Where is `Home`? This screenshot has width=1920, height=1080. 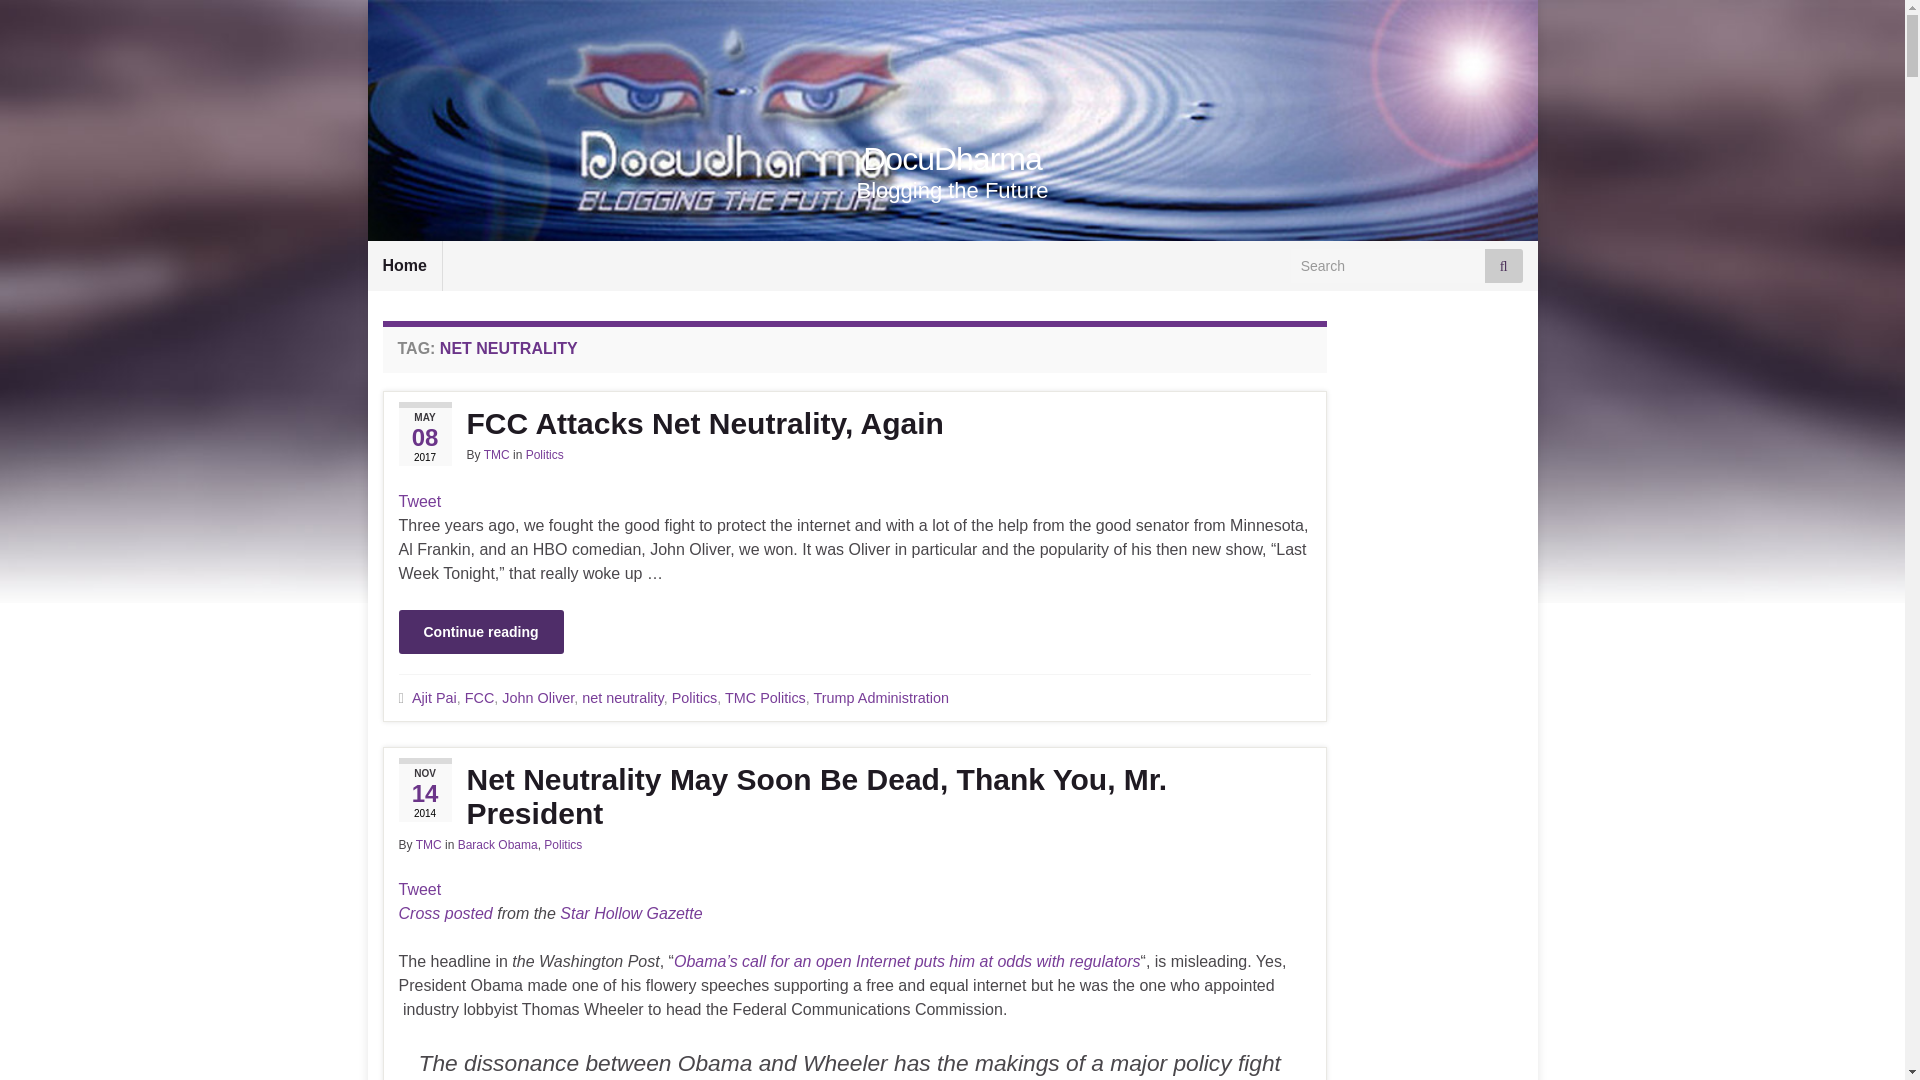
Home is located at coordinates (404, 265).